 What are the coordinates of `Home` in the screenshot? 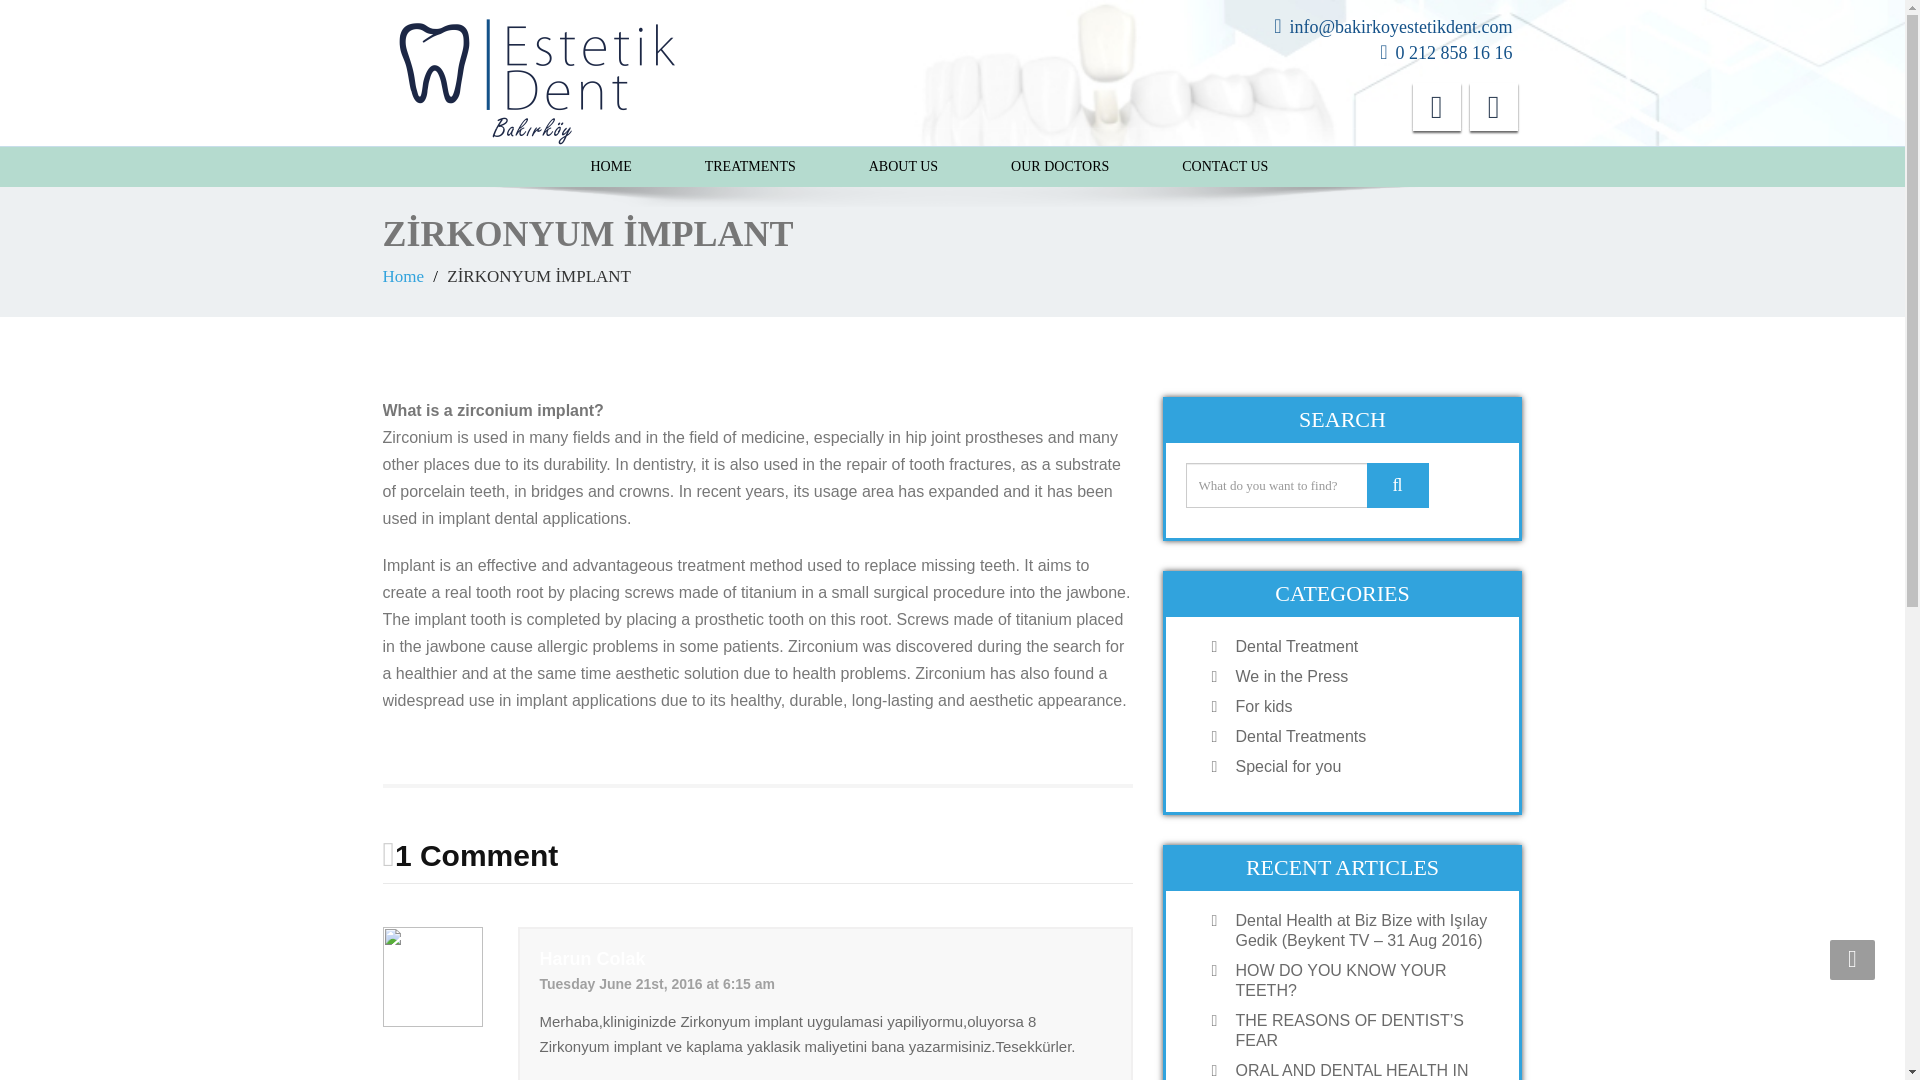 It's located at (403, 276).